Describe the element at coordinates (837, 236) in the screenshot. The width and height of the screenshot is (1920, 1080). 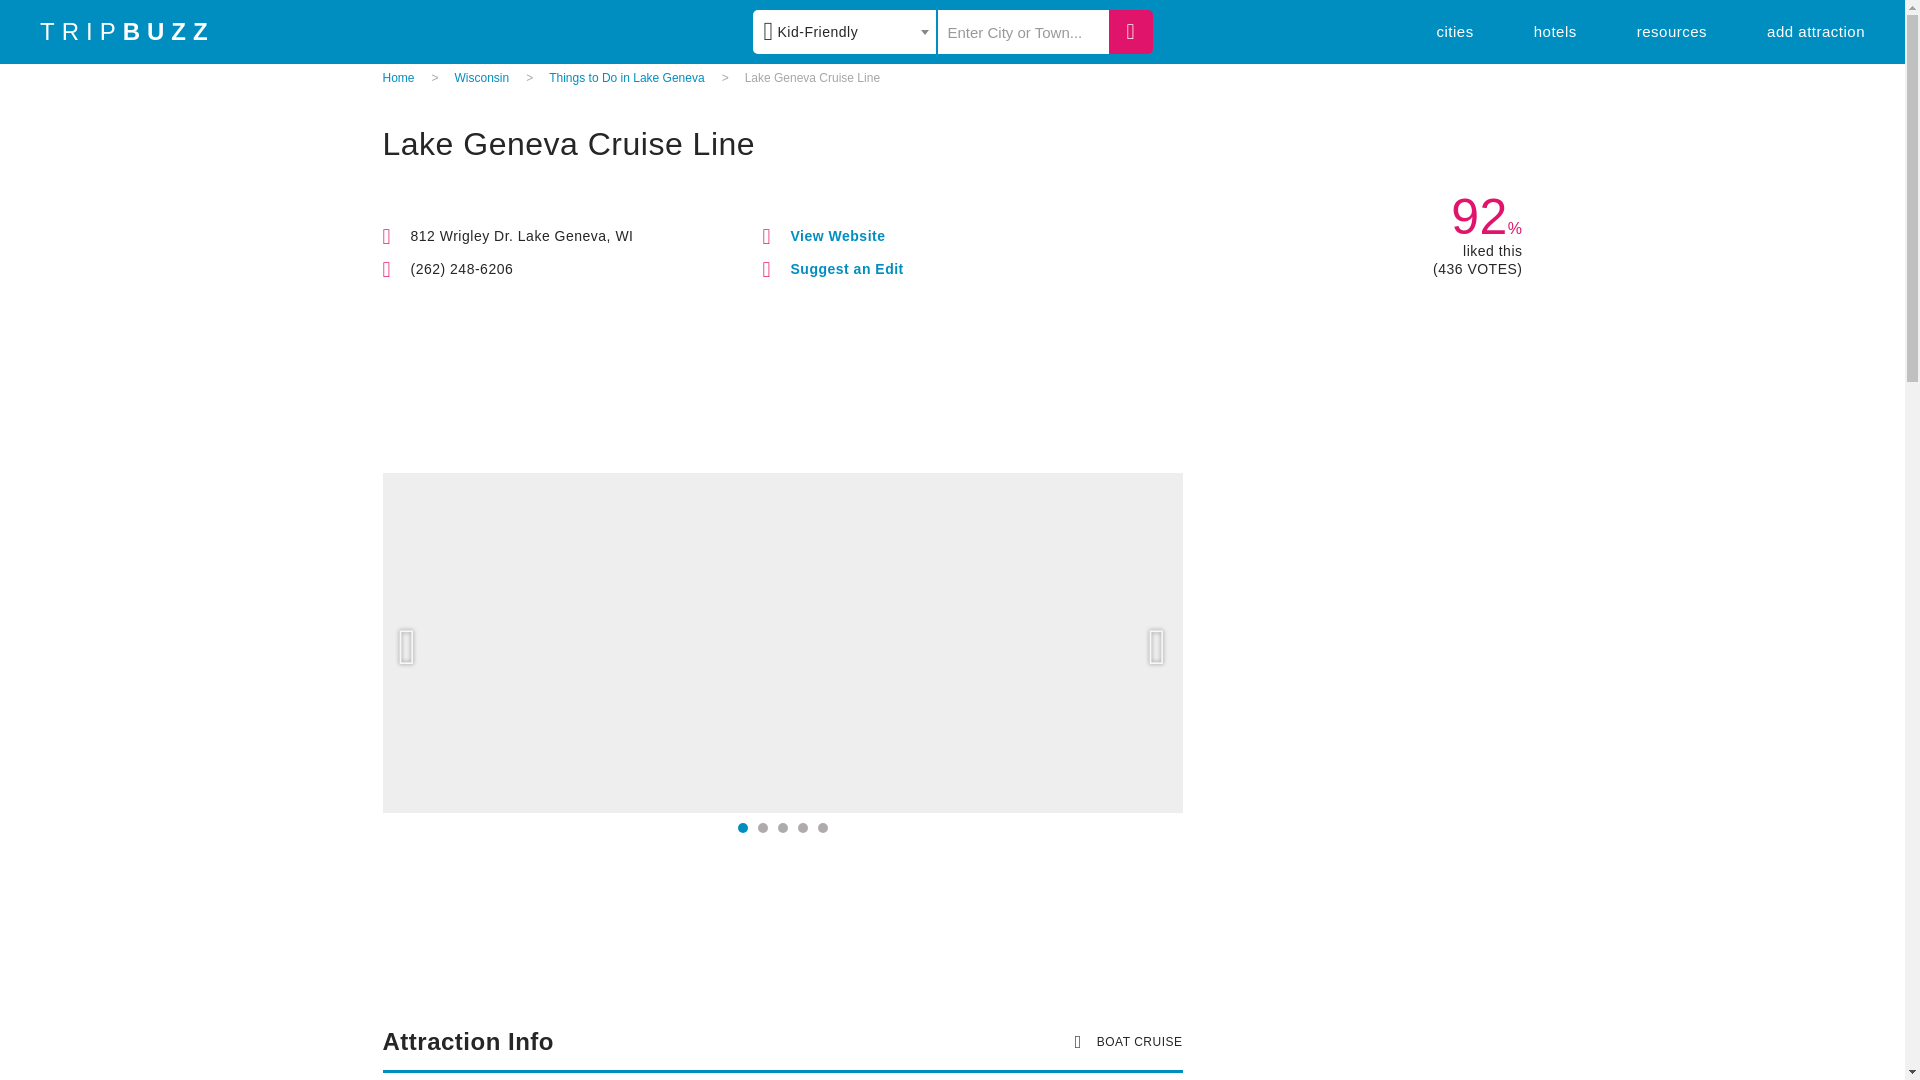
I see `View Website` at that location.